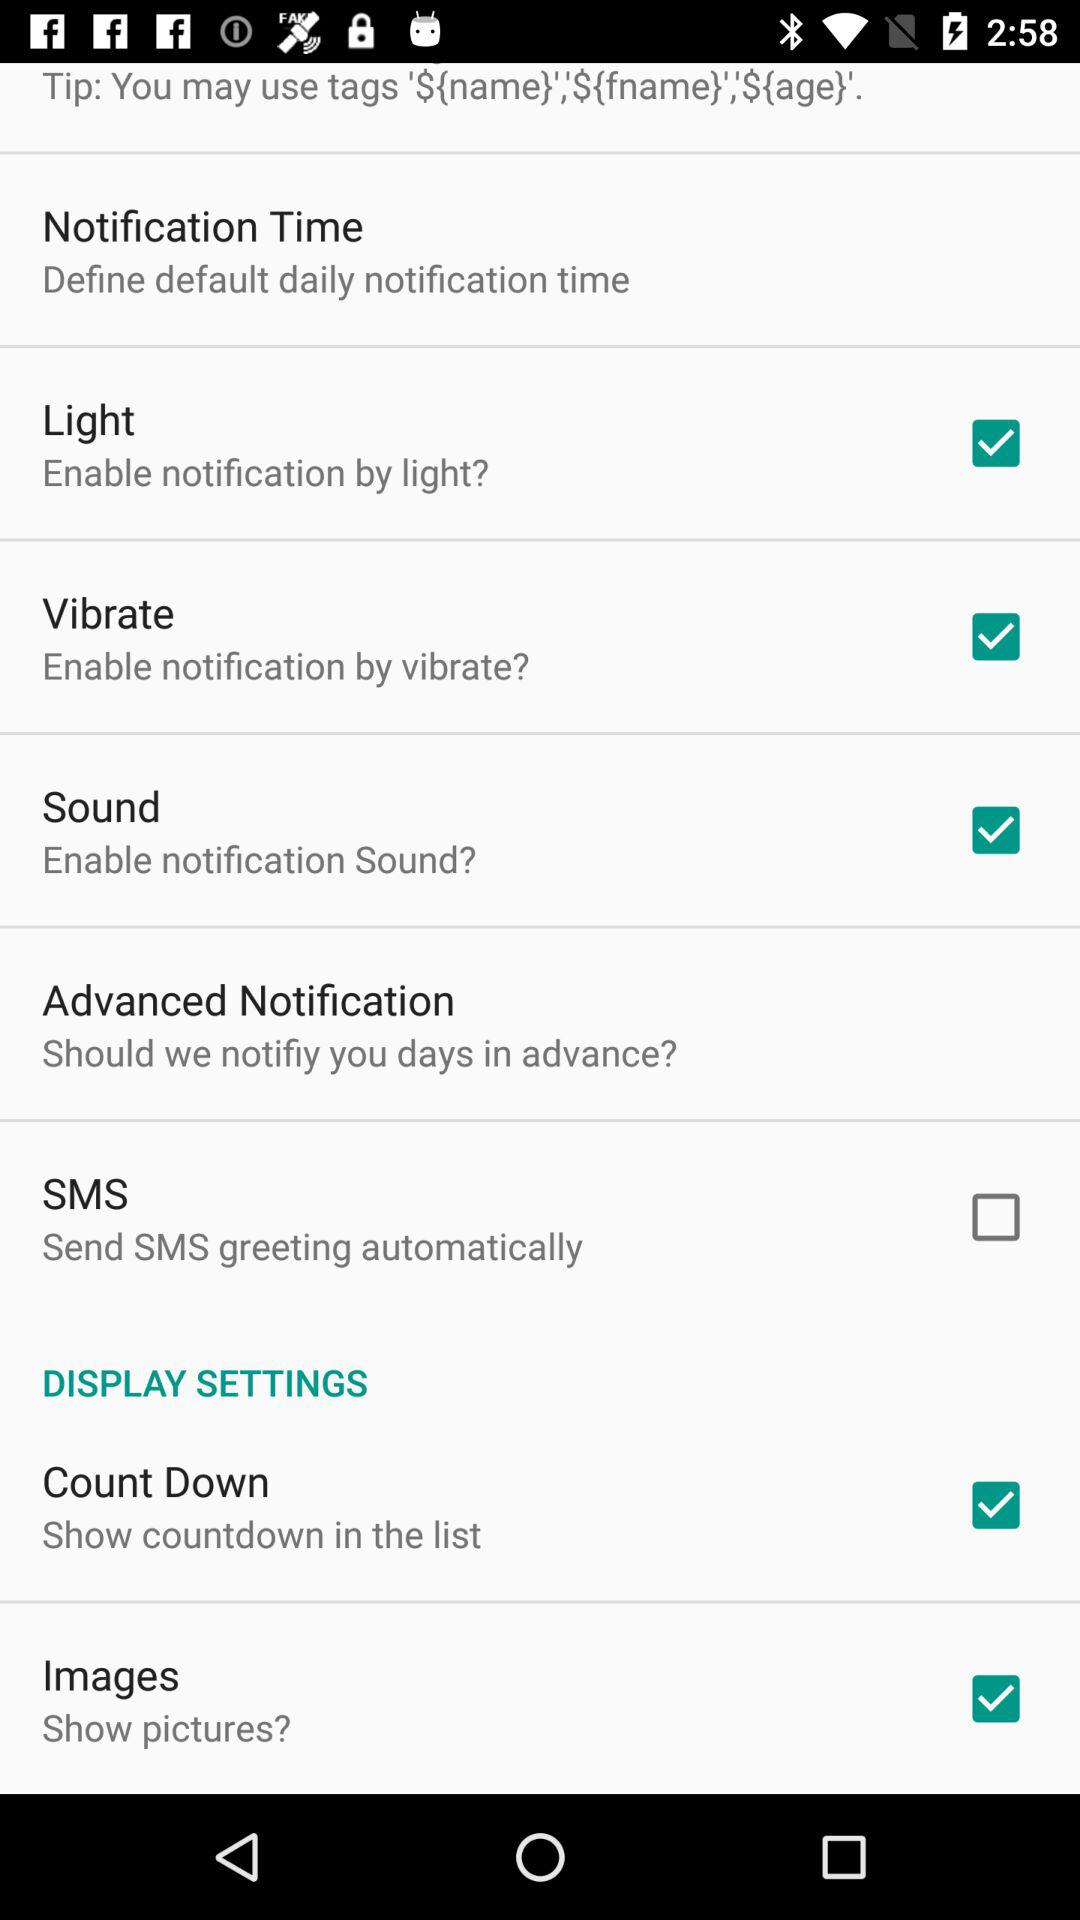 The width and height of the screenshot is (1080, 1920). What do you see at coordinates (360, 1052) in the screenshot?
I see `click the should we notifiy app` at bounding box center [360, 1052].